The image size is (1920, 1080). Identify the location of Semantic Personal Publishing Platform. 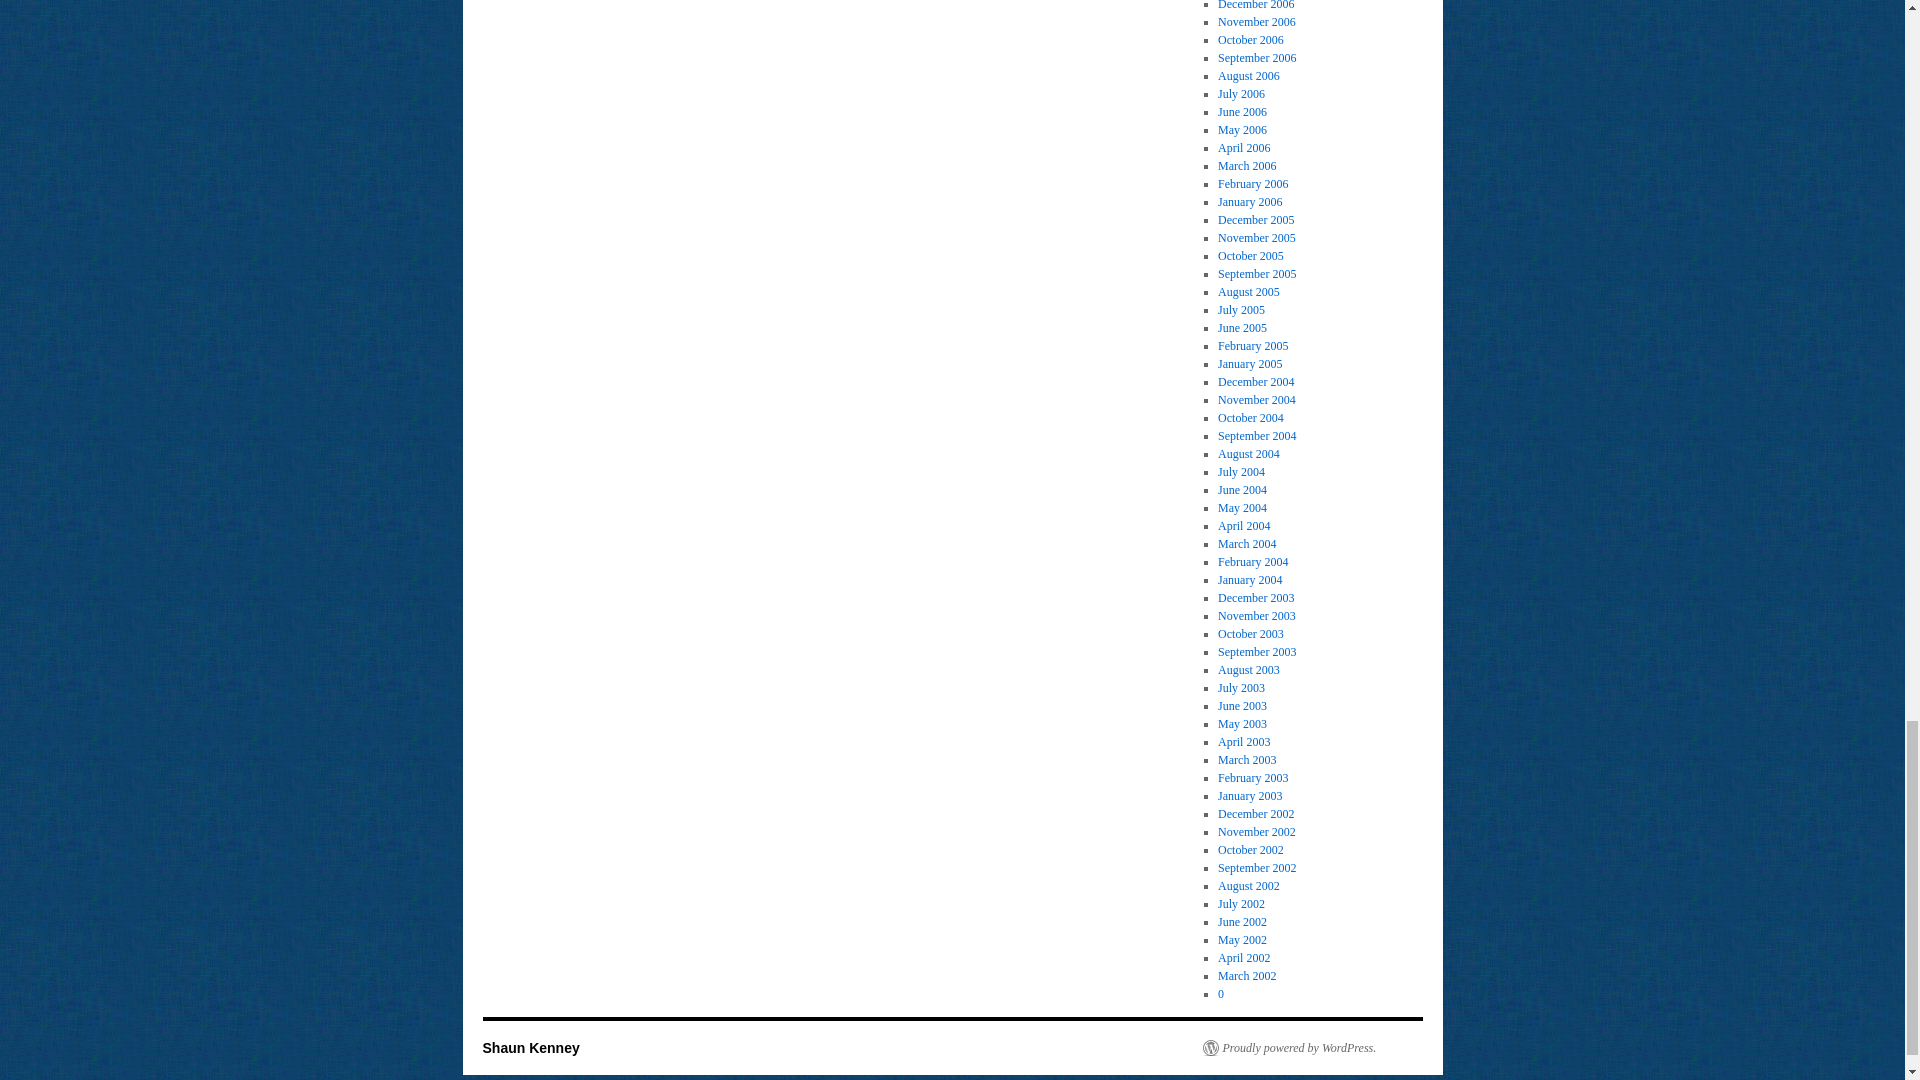
(1288, 1048).